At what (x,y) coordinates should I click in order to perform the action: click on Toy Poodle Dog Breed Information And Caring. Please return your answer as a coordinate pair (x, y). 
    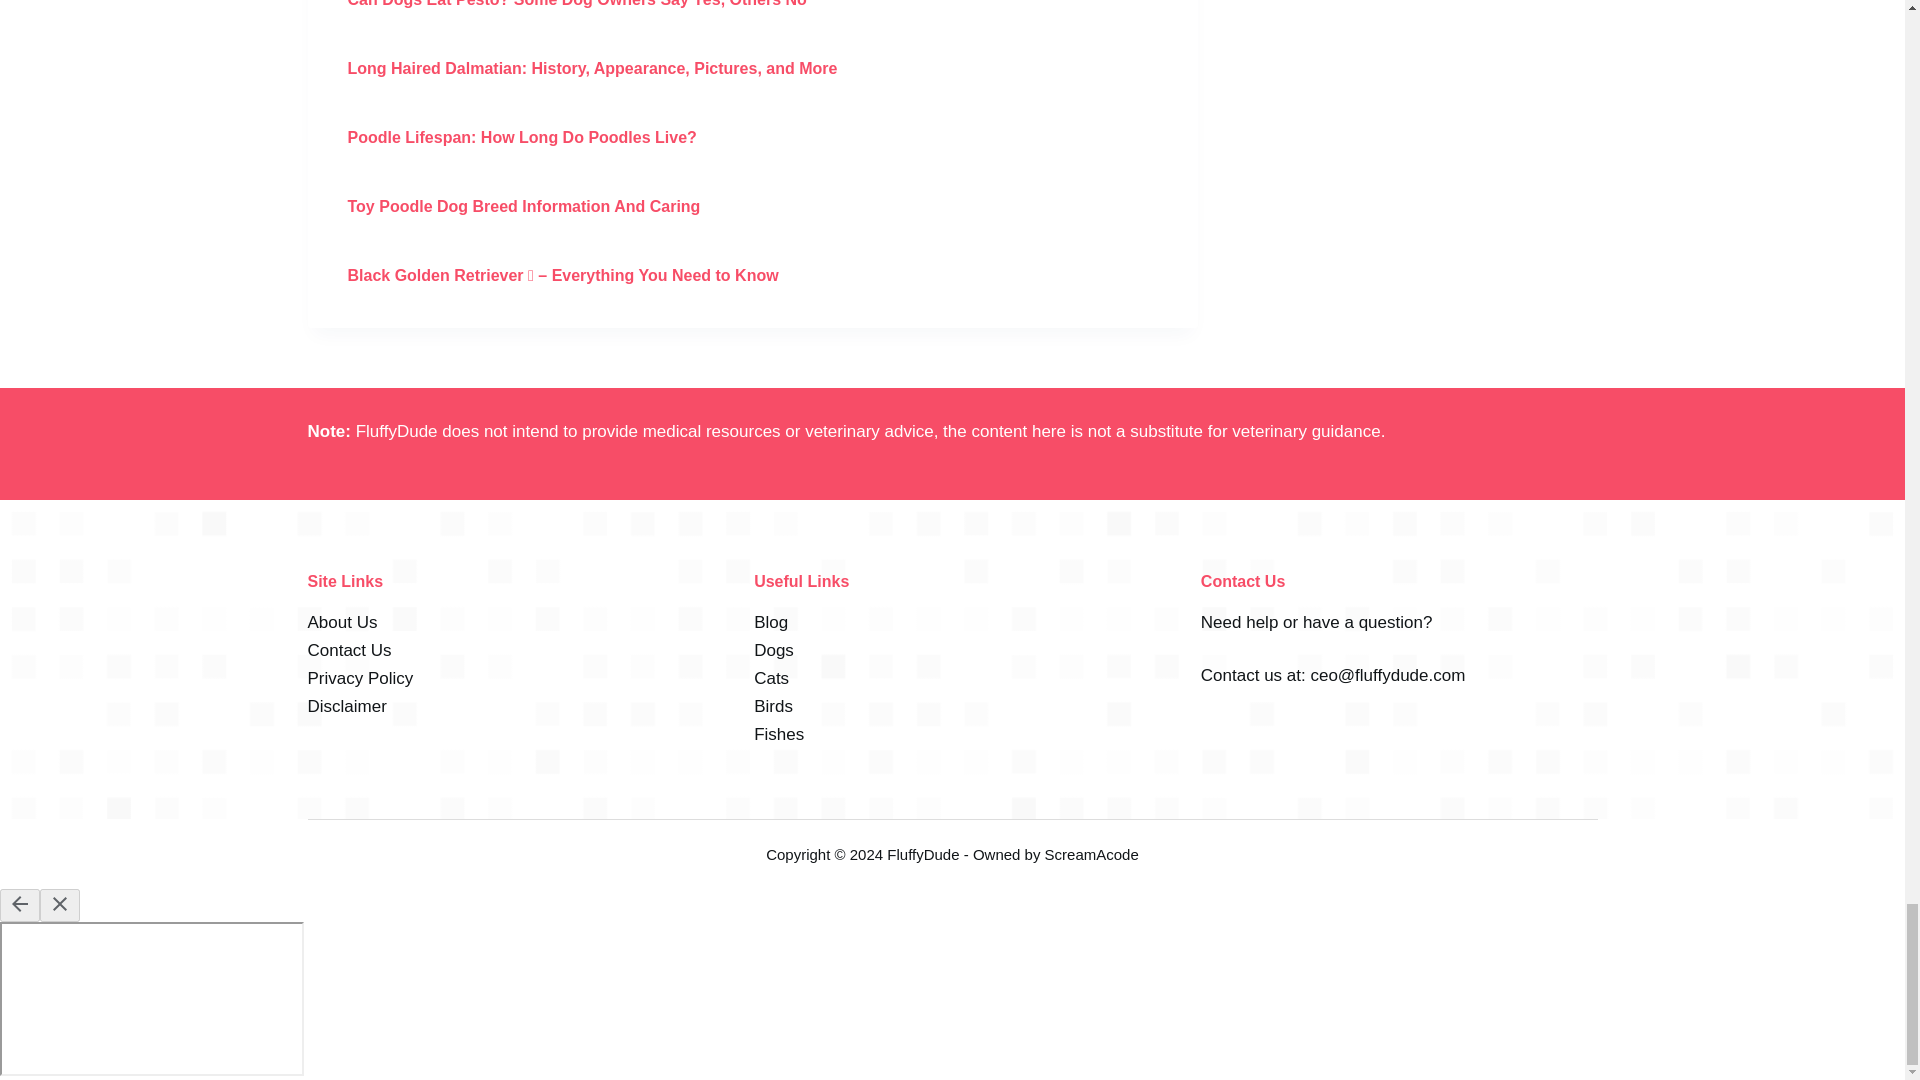
    Looking at the image, I should click on (524, 206).